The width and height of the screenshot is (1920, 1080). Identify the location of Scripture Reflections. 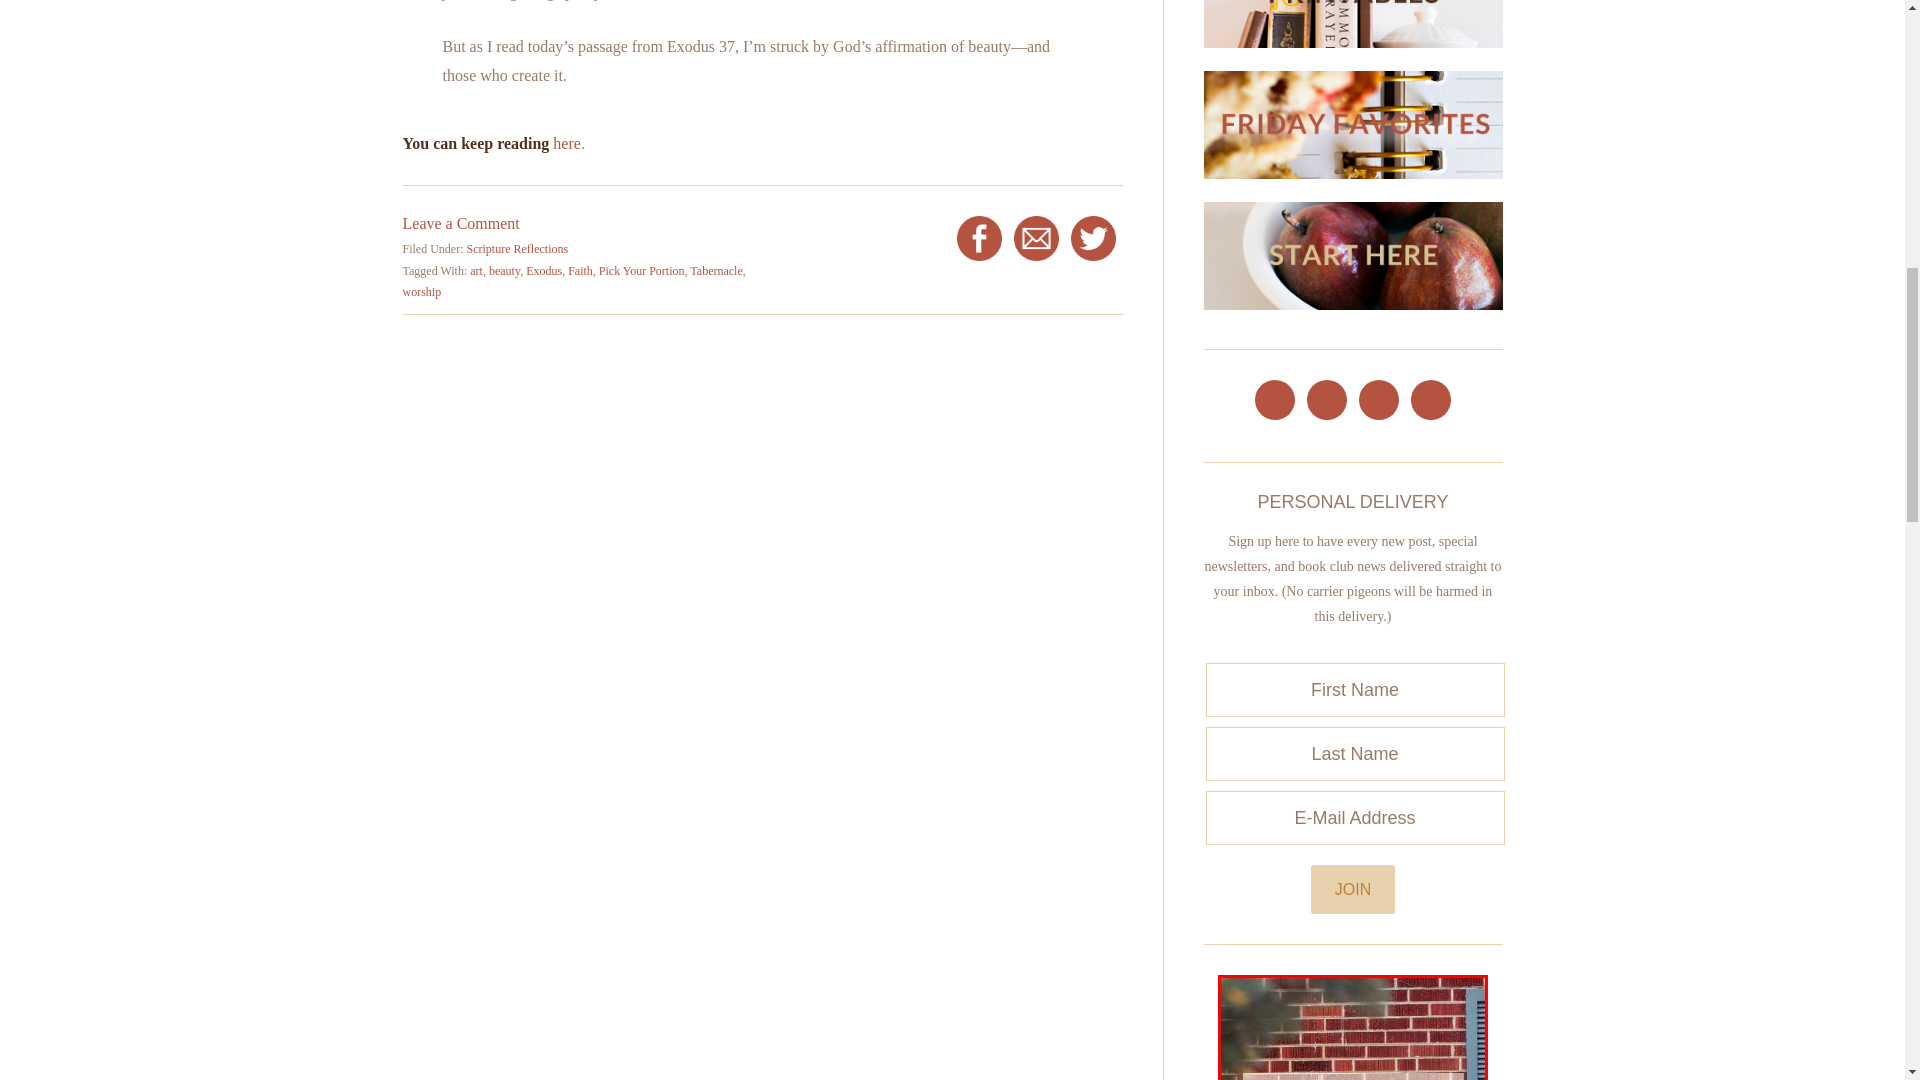
(517, 248).